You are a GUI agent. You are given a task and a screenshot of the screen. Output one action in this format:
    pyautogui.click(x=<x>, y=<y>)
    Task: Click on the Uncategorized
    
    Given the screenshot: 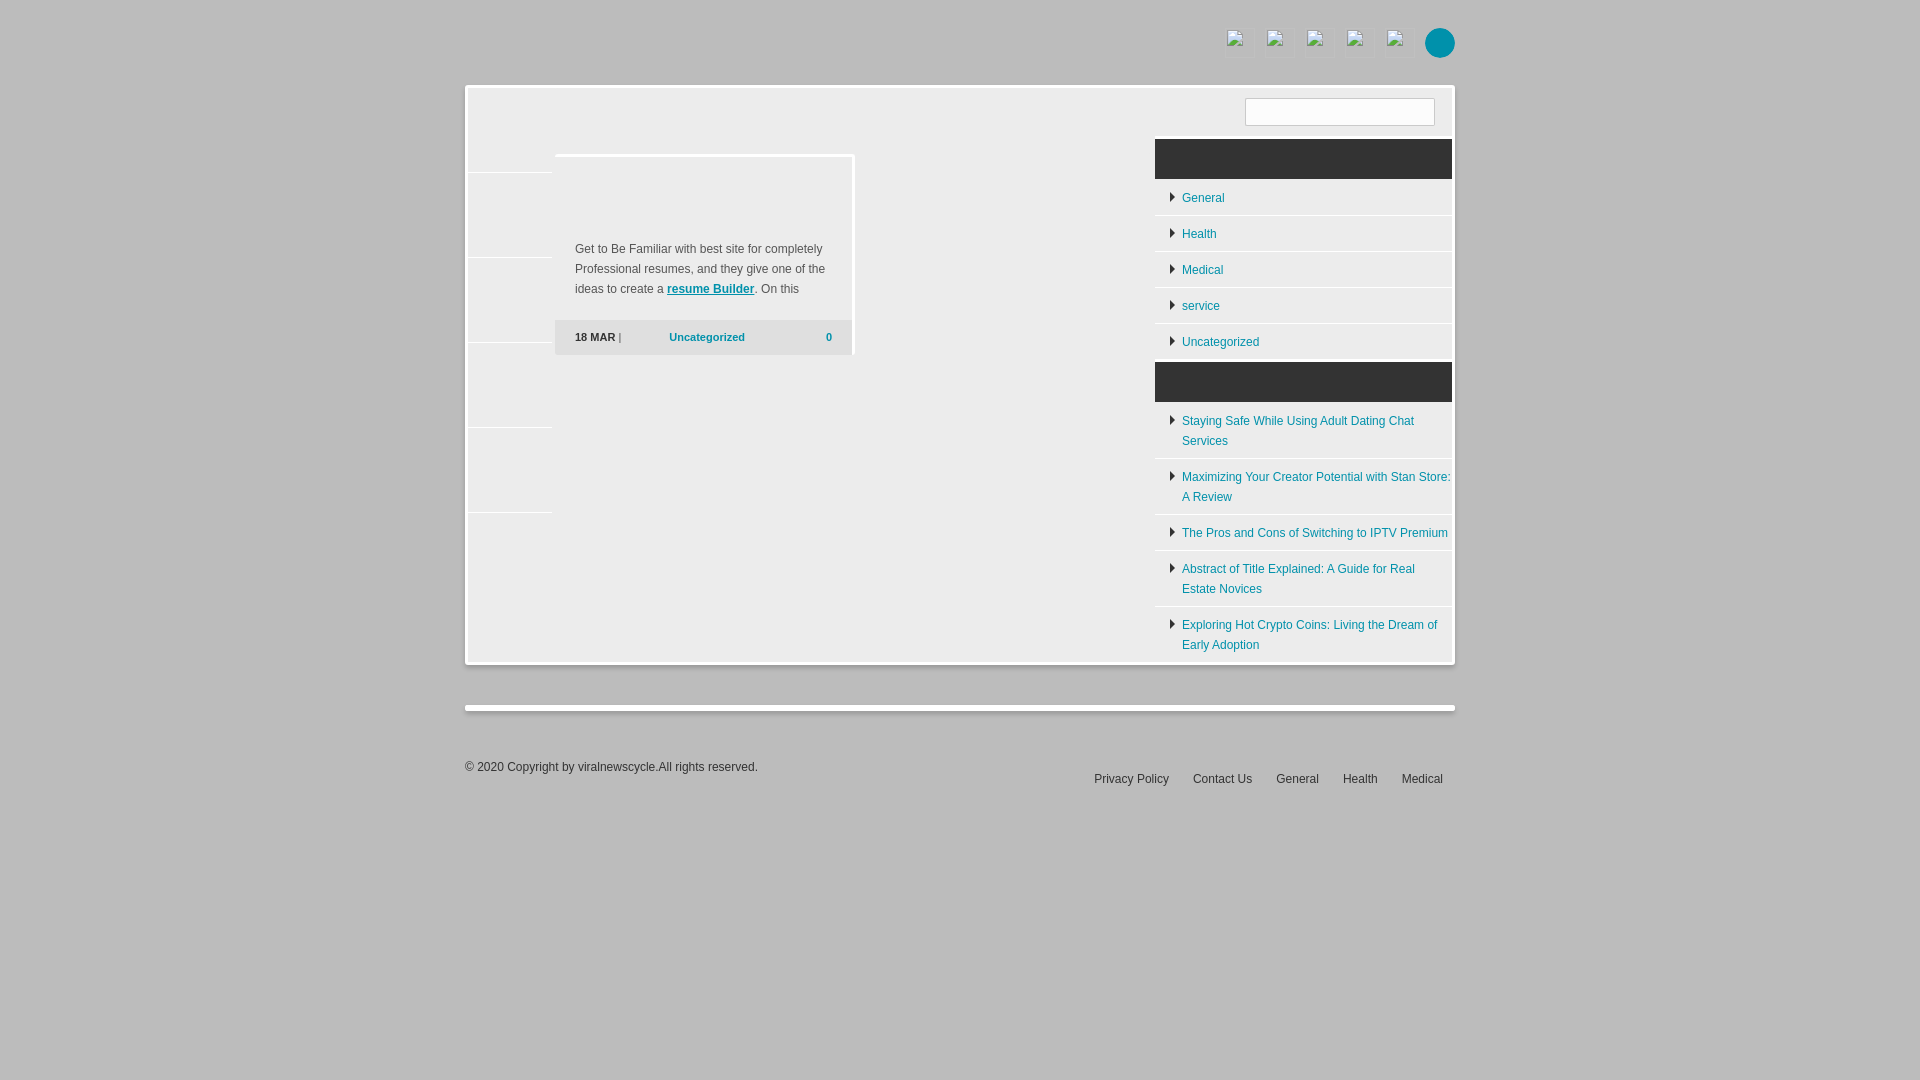 What is the action you would take?
    pyautogui.click(x=706, y=336)
    